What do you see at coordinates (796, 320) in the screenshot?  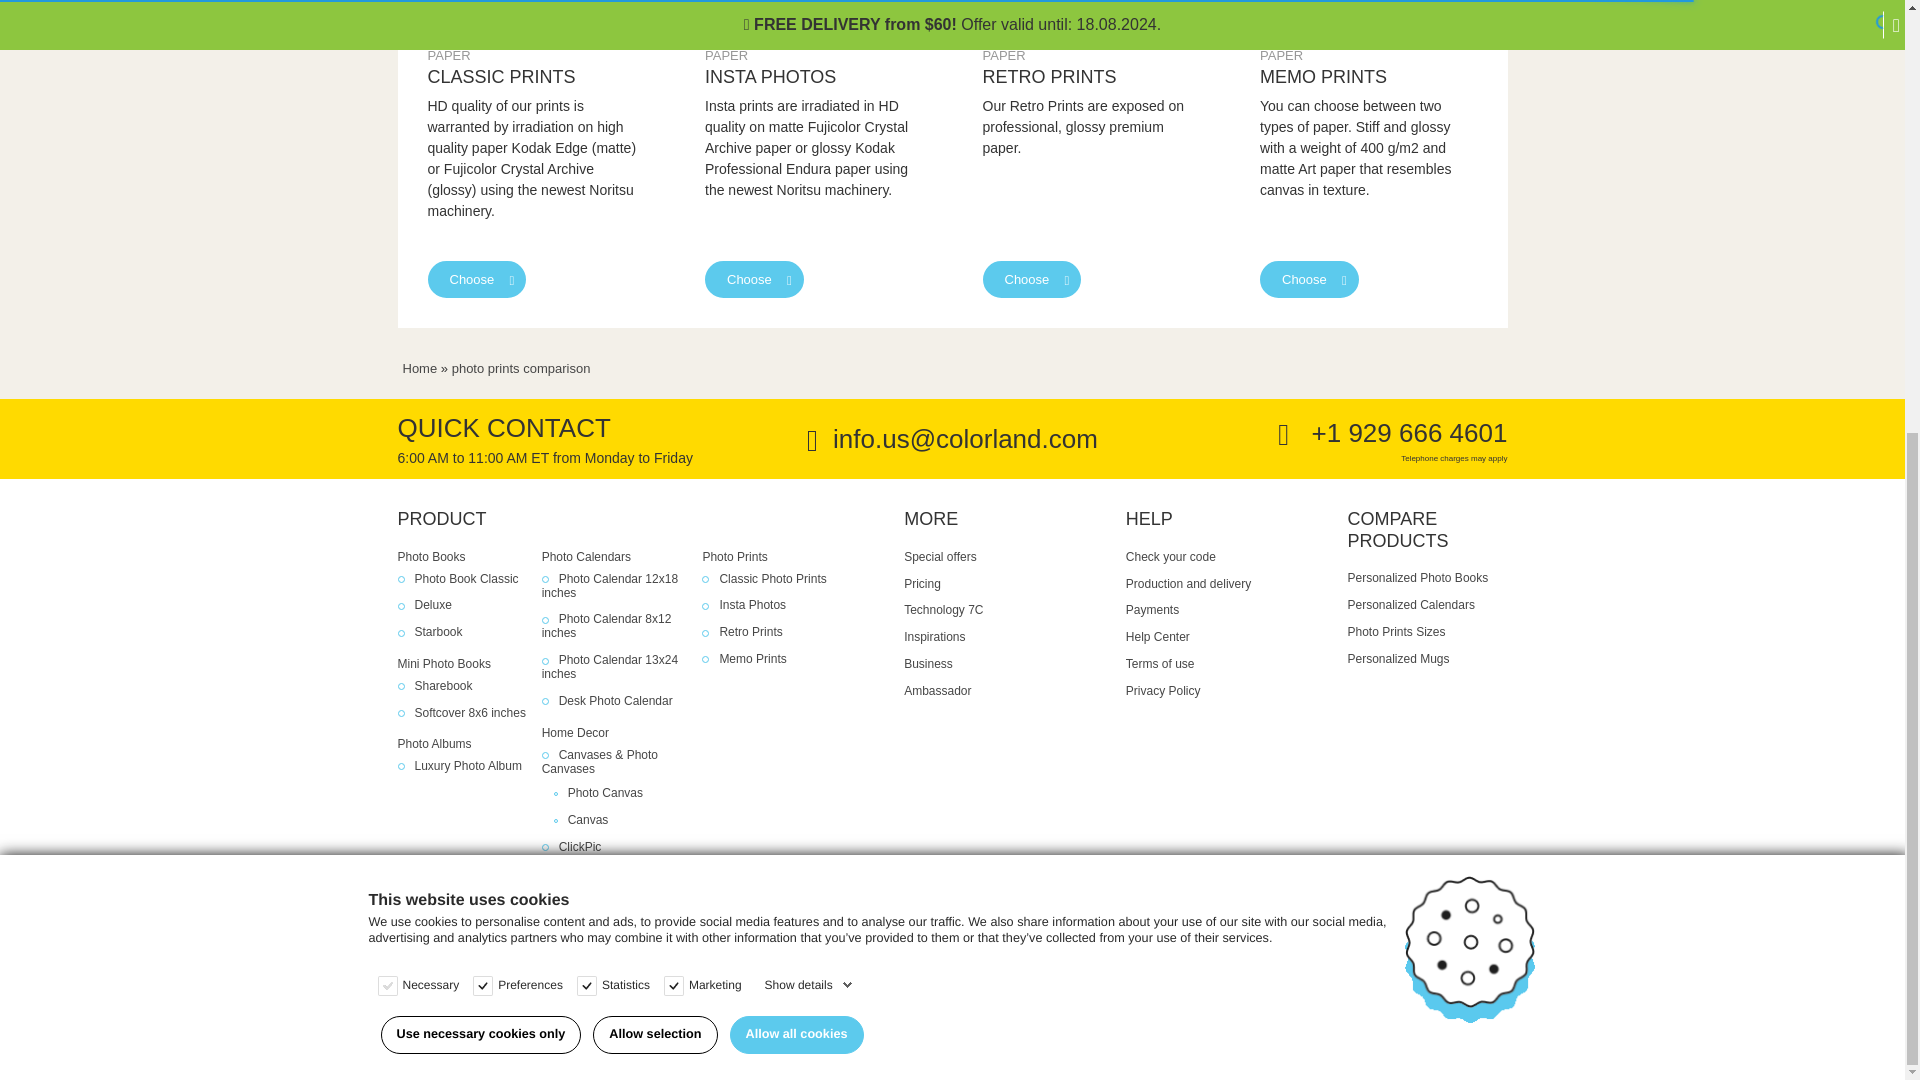 I see `Allow all cookies` at bounding box center [796, 320].